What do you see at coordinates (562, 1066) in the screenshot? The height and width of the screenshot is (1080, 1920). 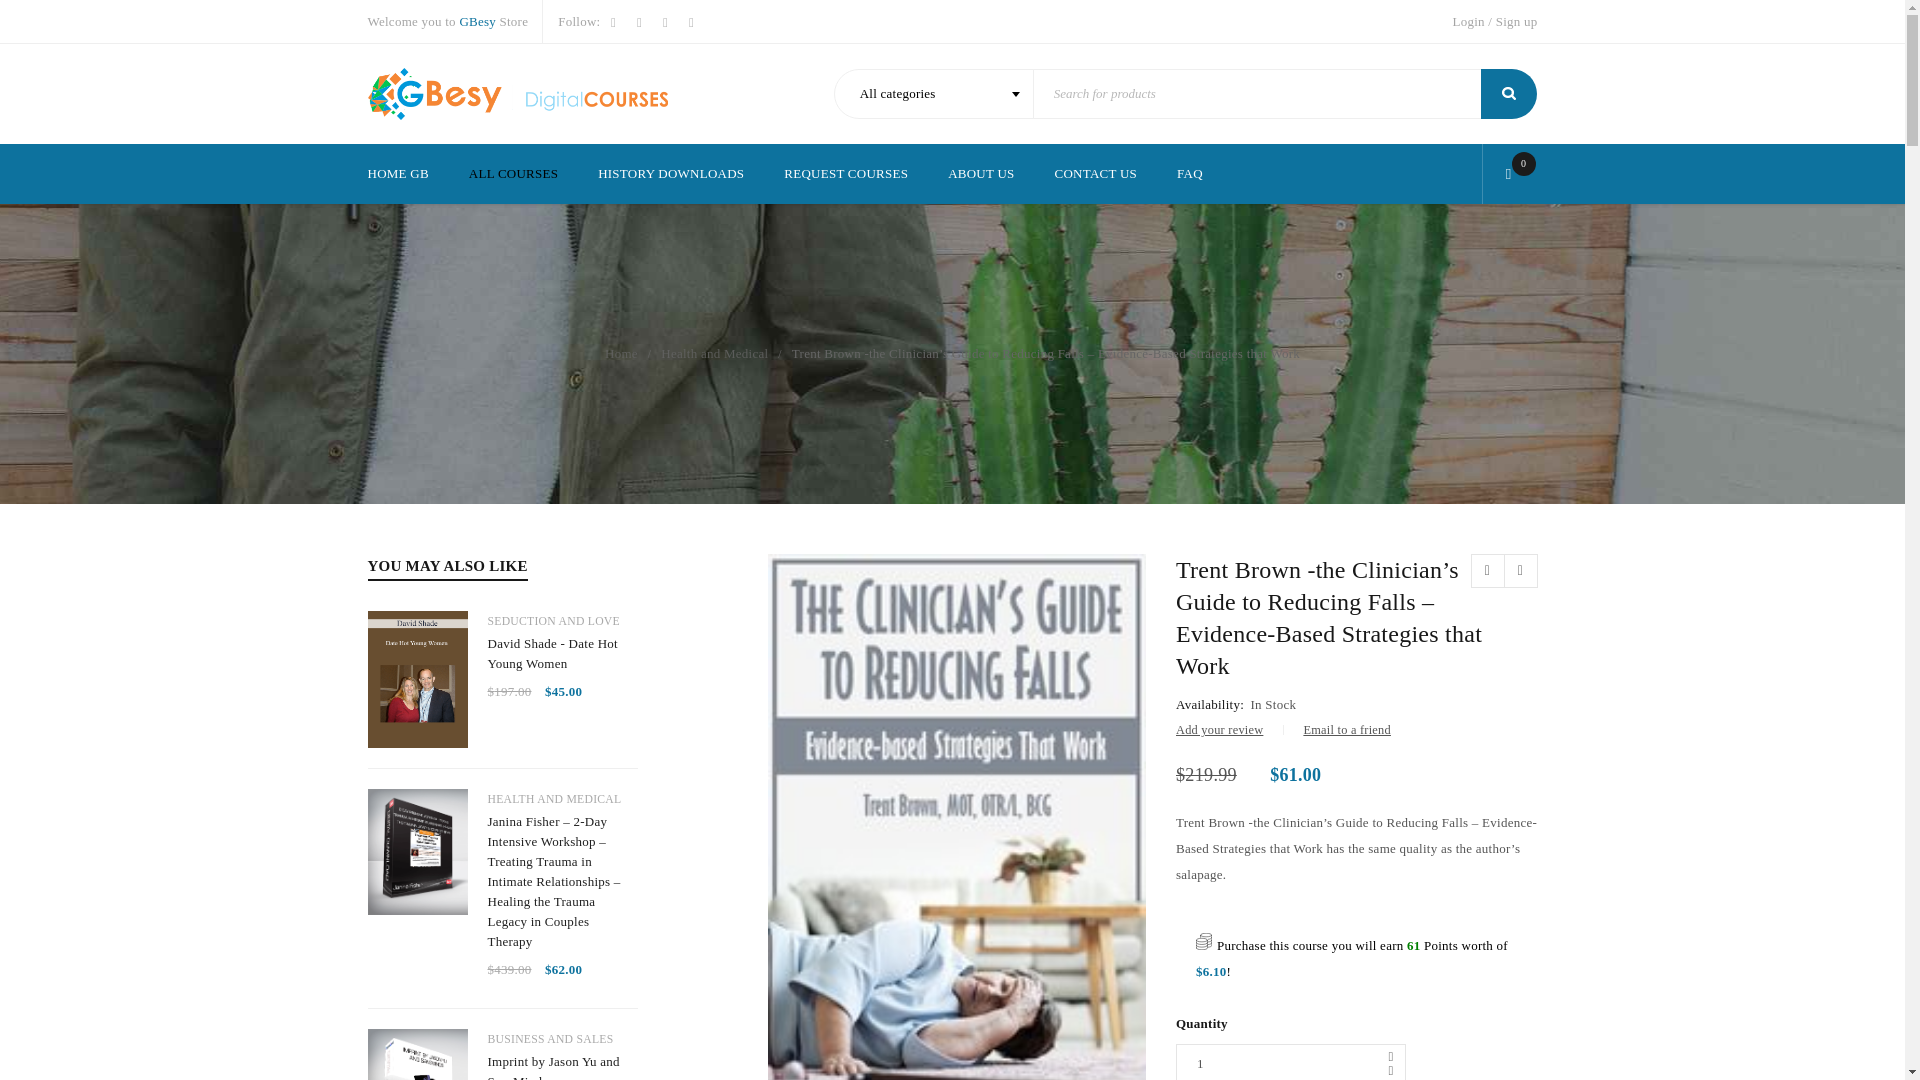 I see `Imprint by Jason Yu and SansMinds` at bounding box center [562, 1066].